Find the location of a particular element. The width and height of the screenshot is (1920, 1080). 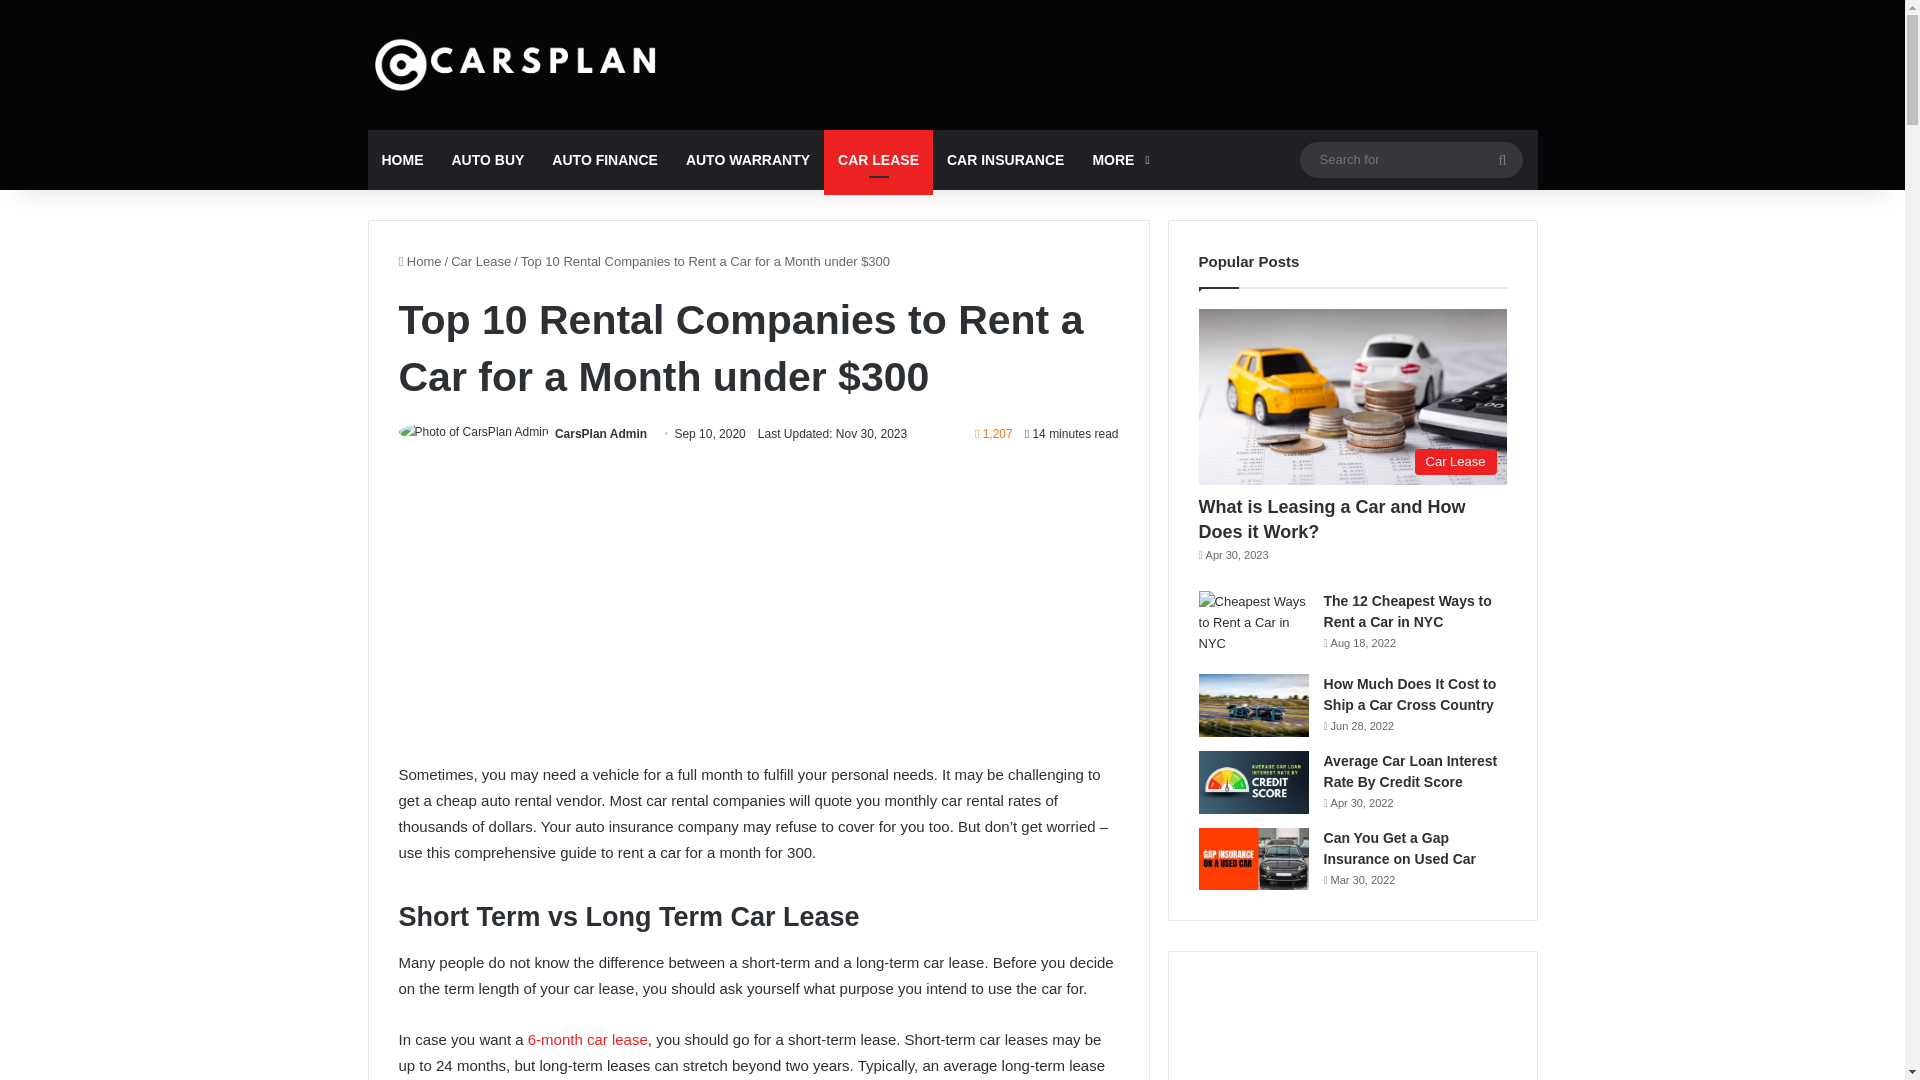

CarsPlan Admin is located at coordinates (600, 433).